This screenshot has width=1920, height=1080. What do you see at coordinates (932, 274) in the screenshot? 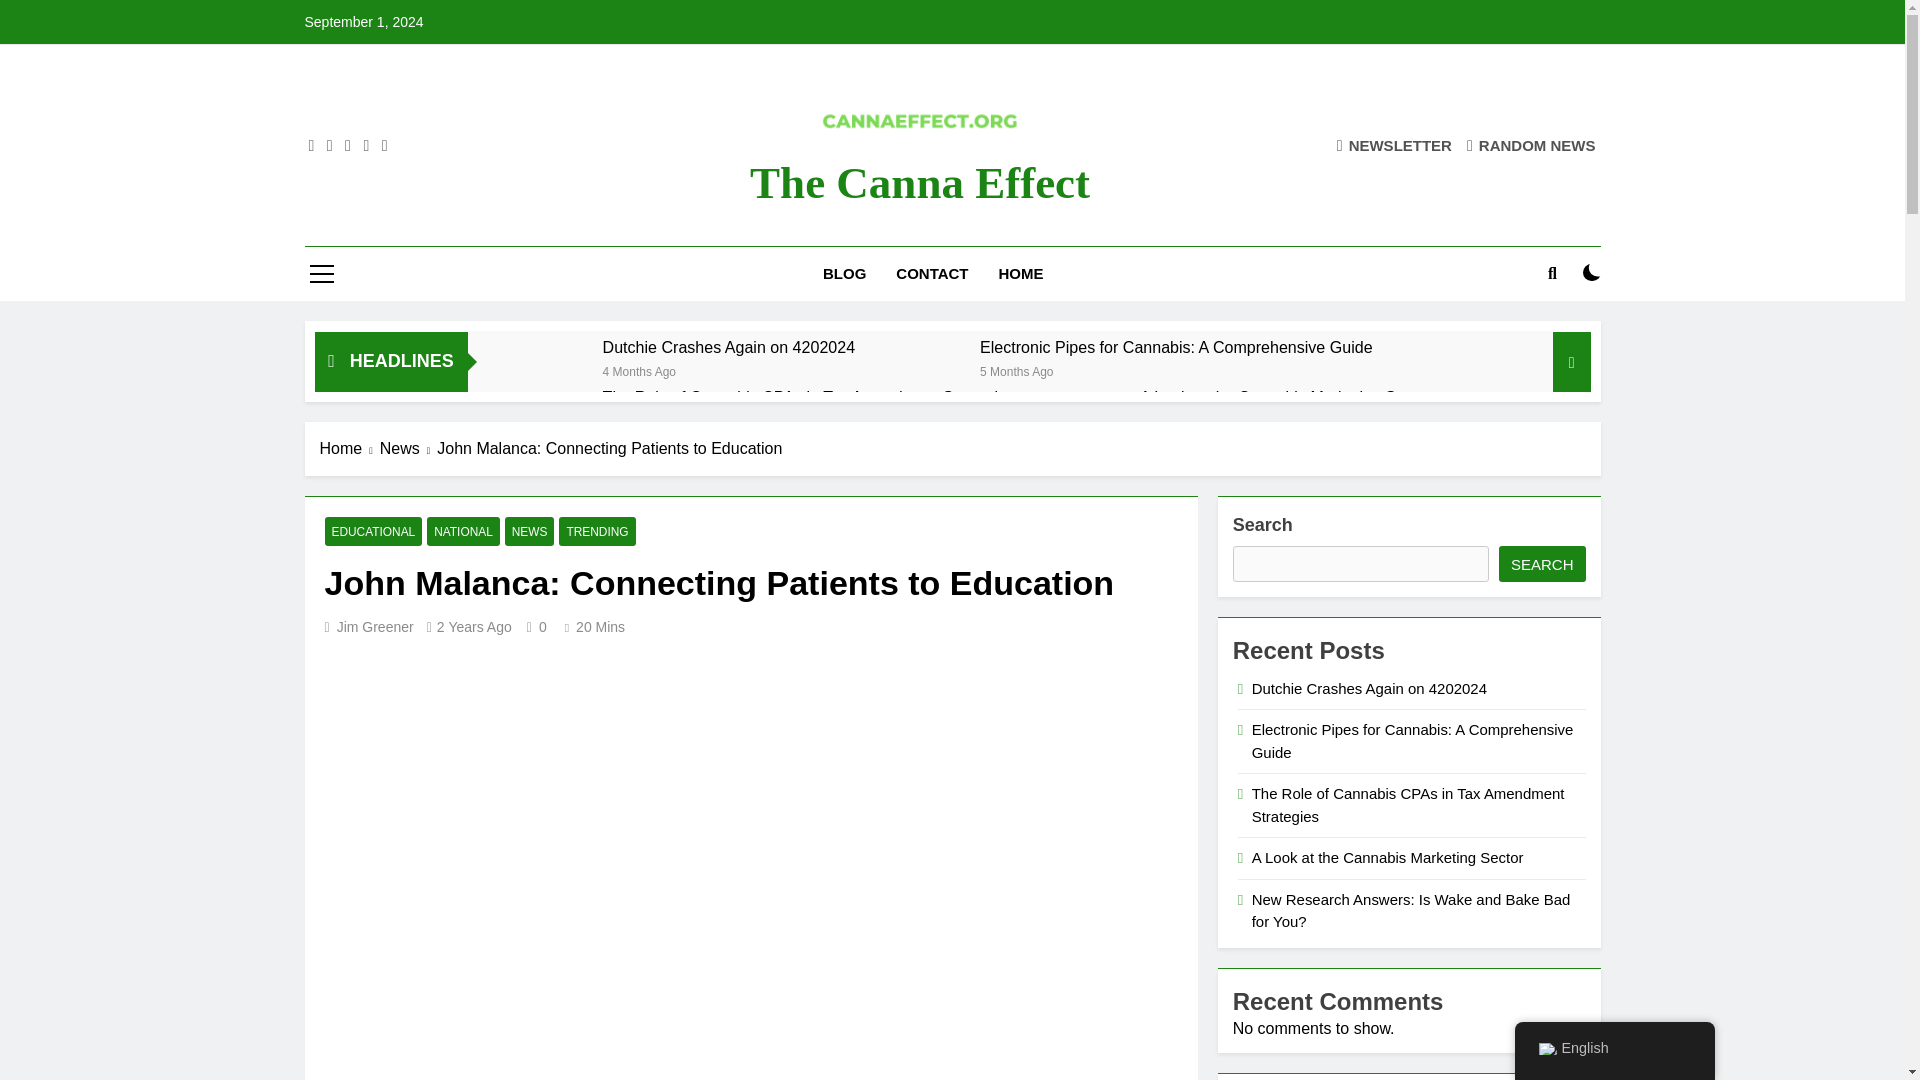
I see `CONTACT` at bounding box center [932, 274].